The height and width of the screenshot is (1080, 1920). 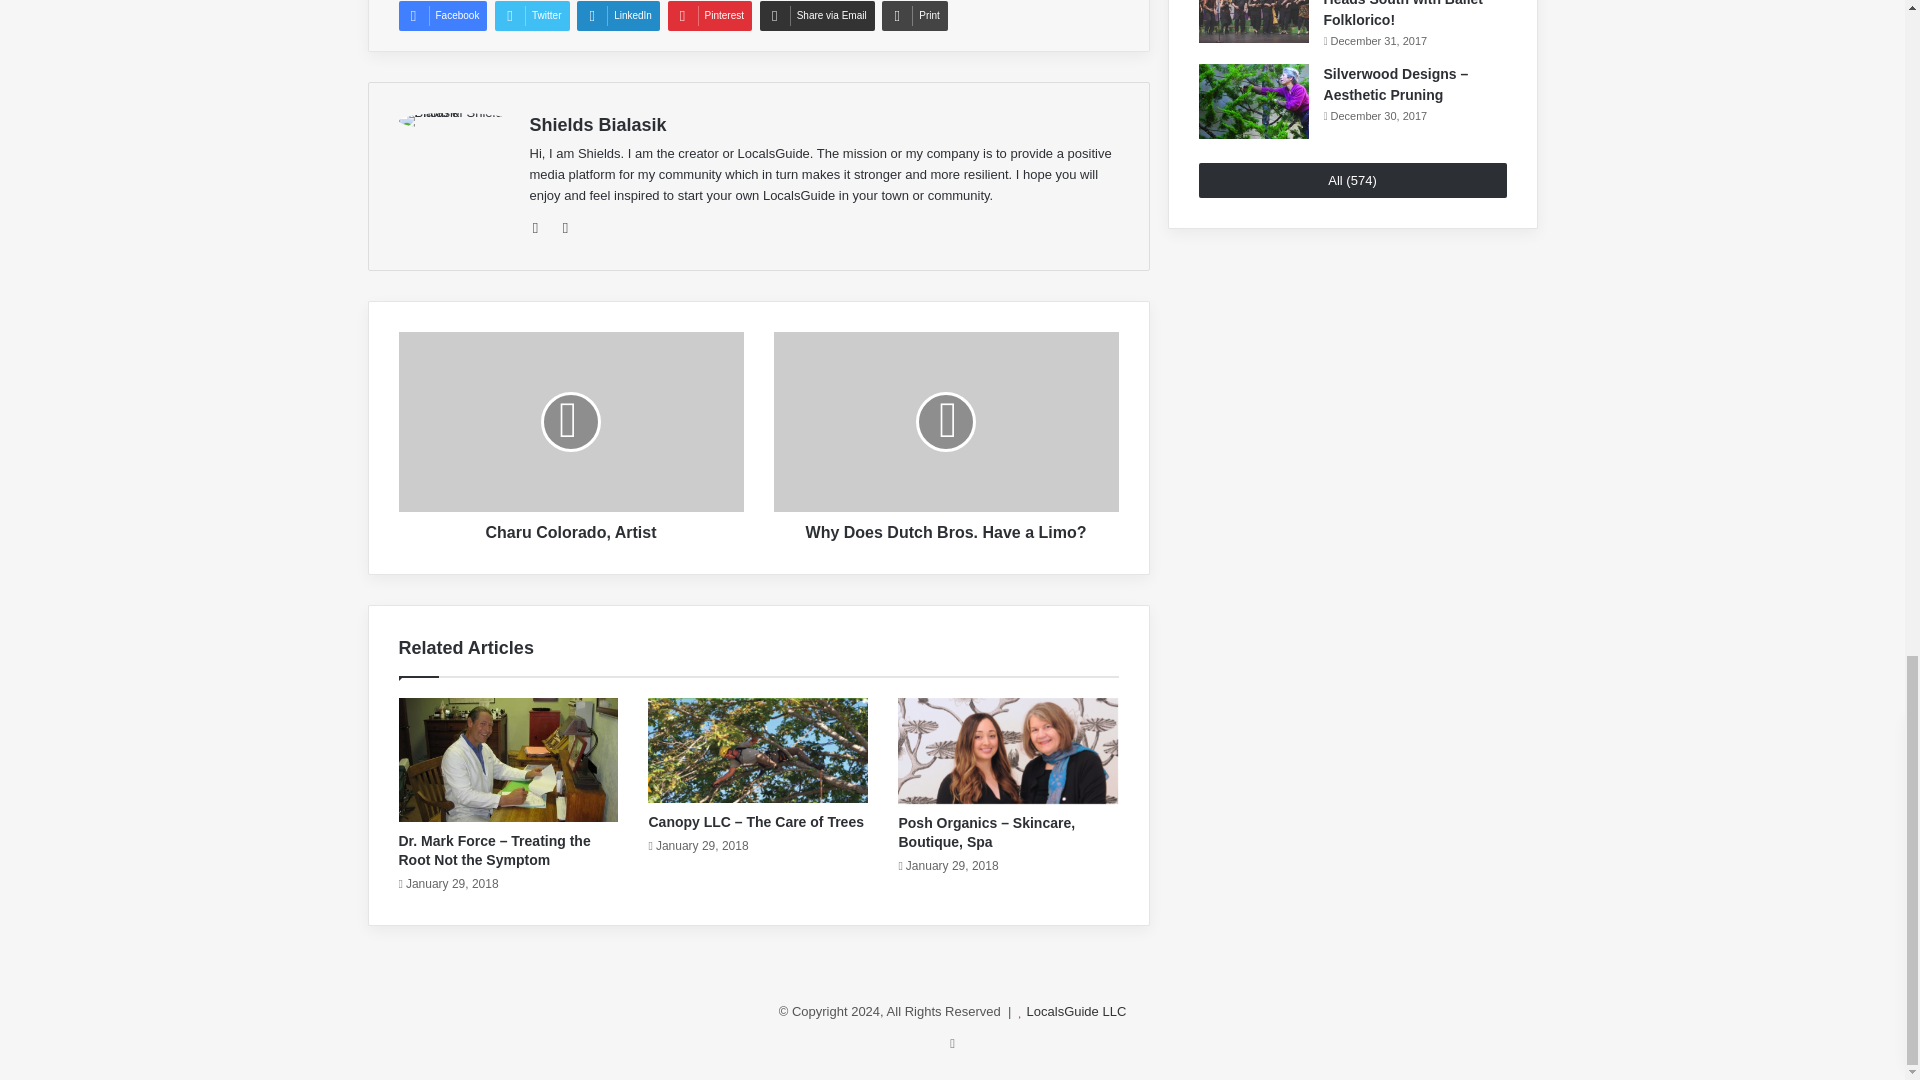 I want to click on Facebook, so click(x=442, y=16).